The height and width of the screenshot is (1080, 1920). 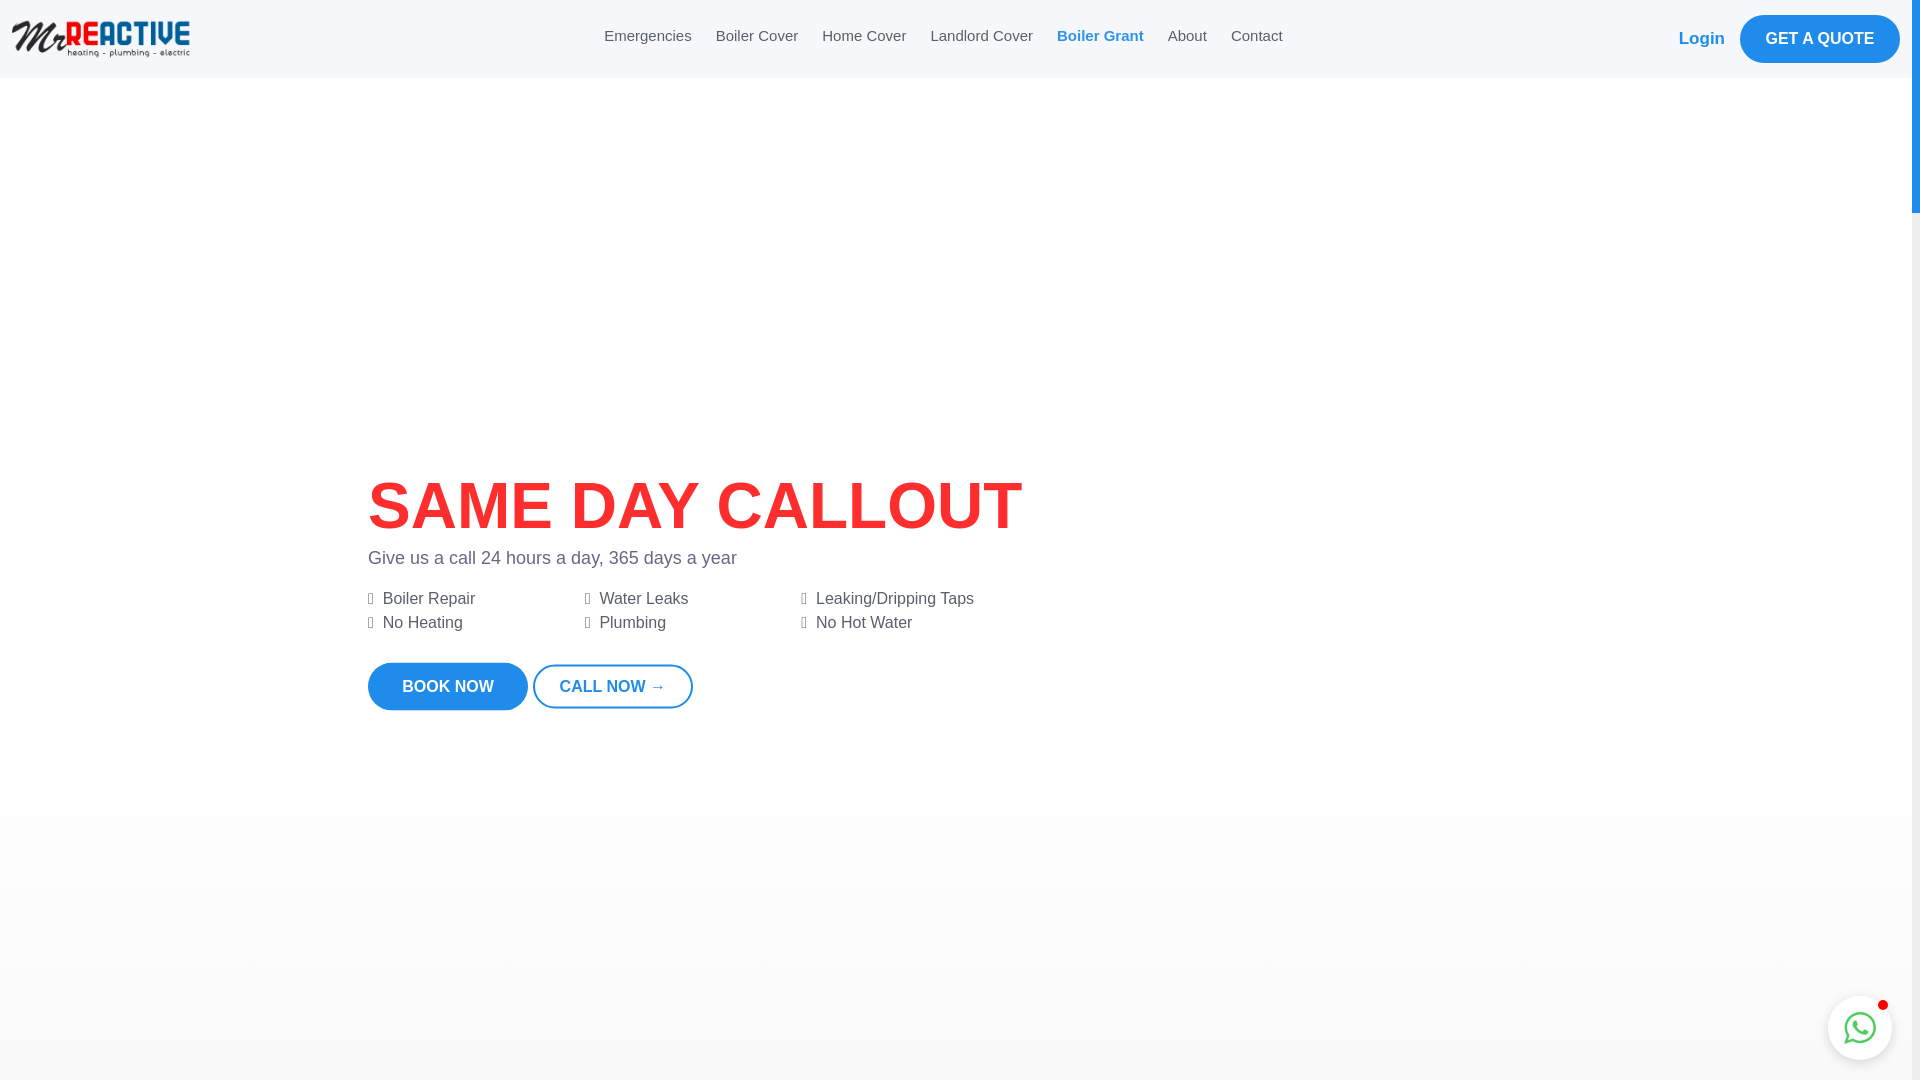 What do you see at coordinates (448, 686) in the screenshot?
I see `BOOK NOW` at bounding box center [448, 686].